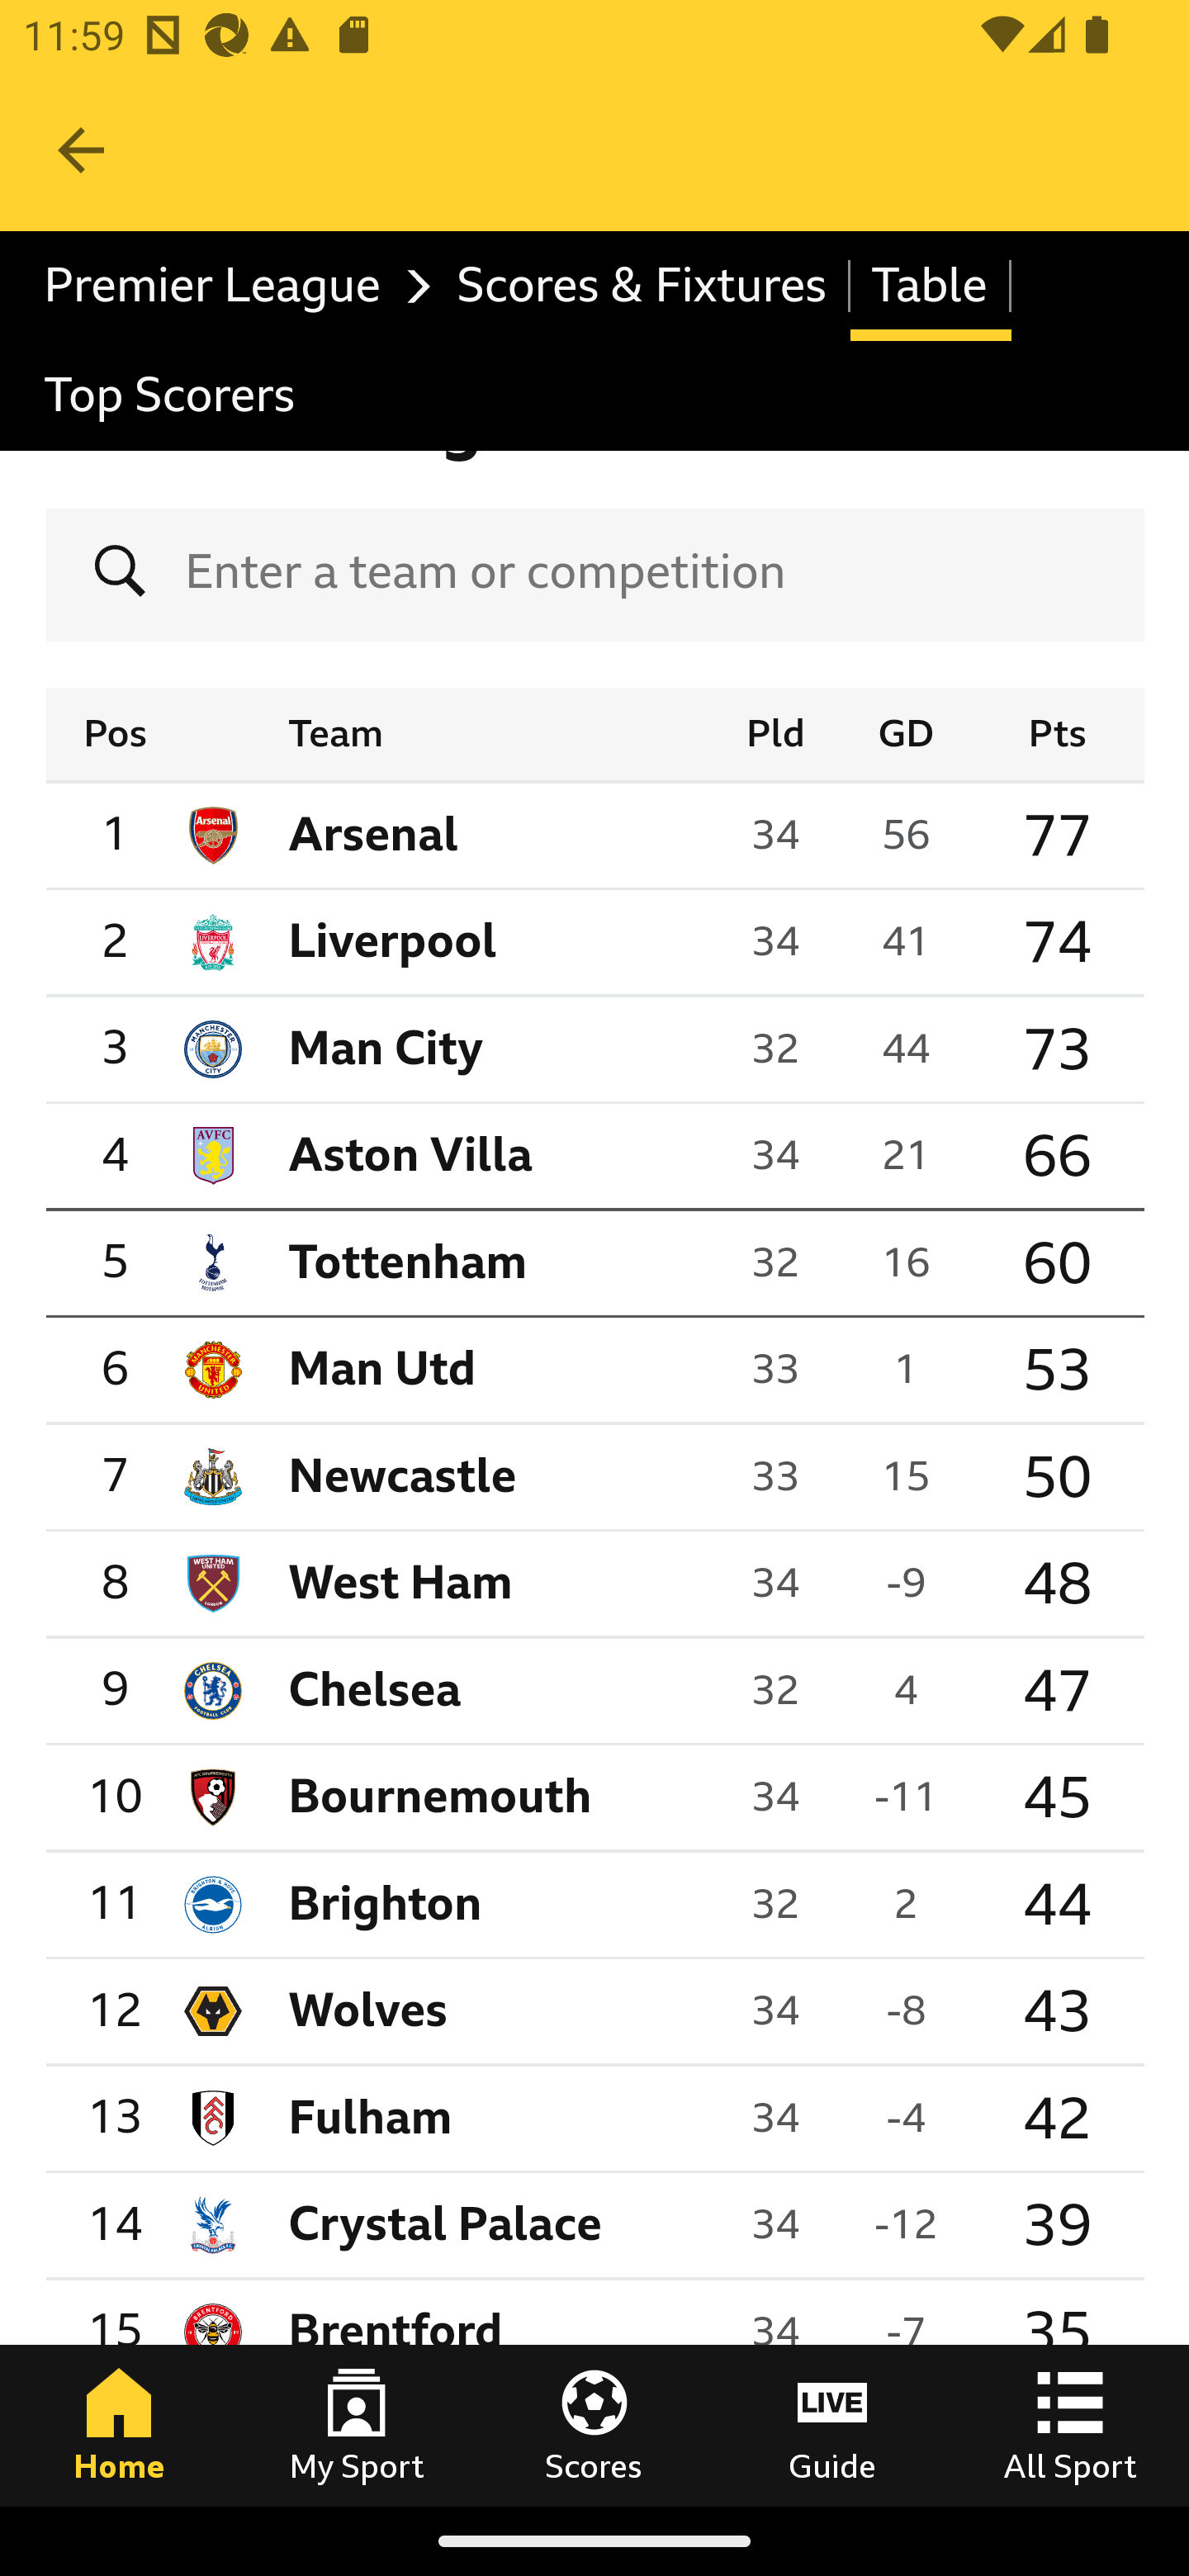 The width and height of the screenshot is (1189, 2576). I want to click on Wolverhampton Wanderers, so click(343, 2011).